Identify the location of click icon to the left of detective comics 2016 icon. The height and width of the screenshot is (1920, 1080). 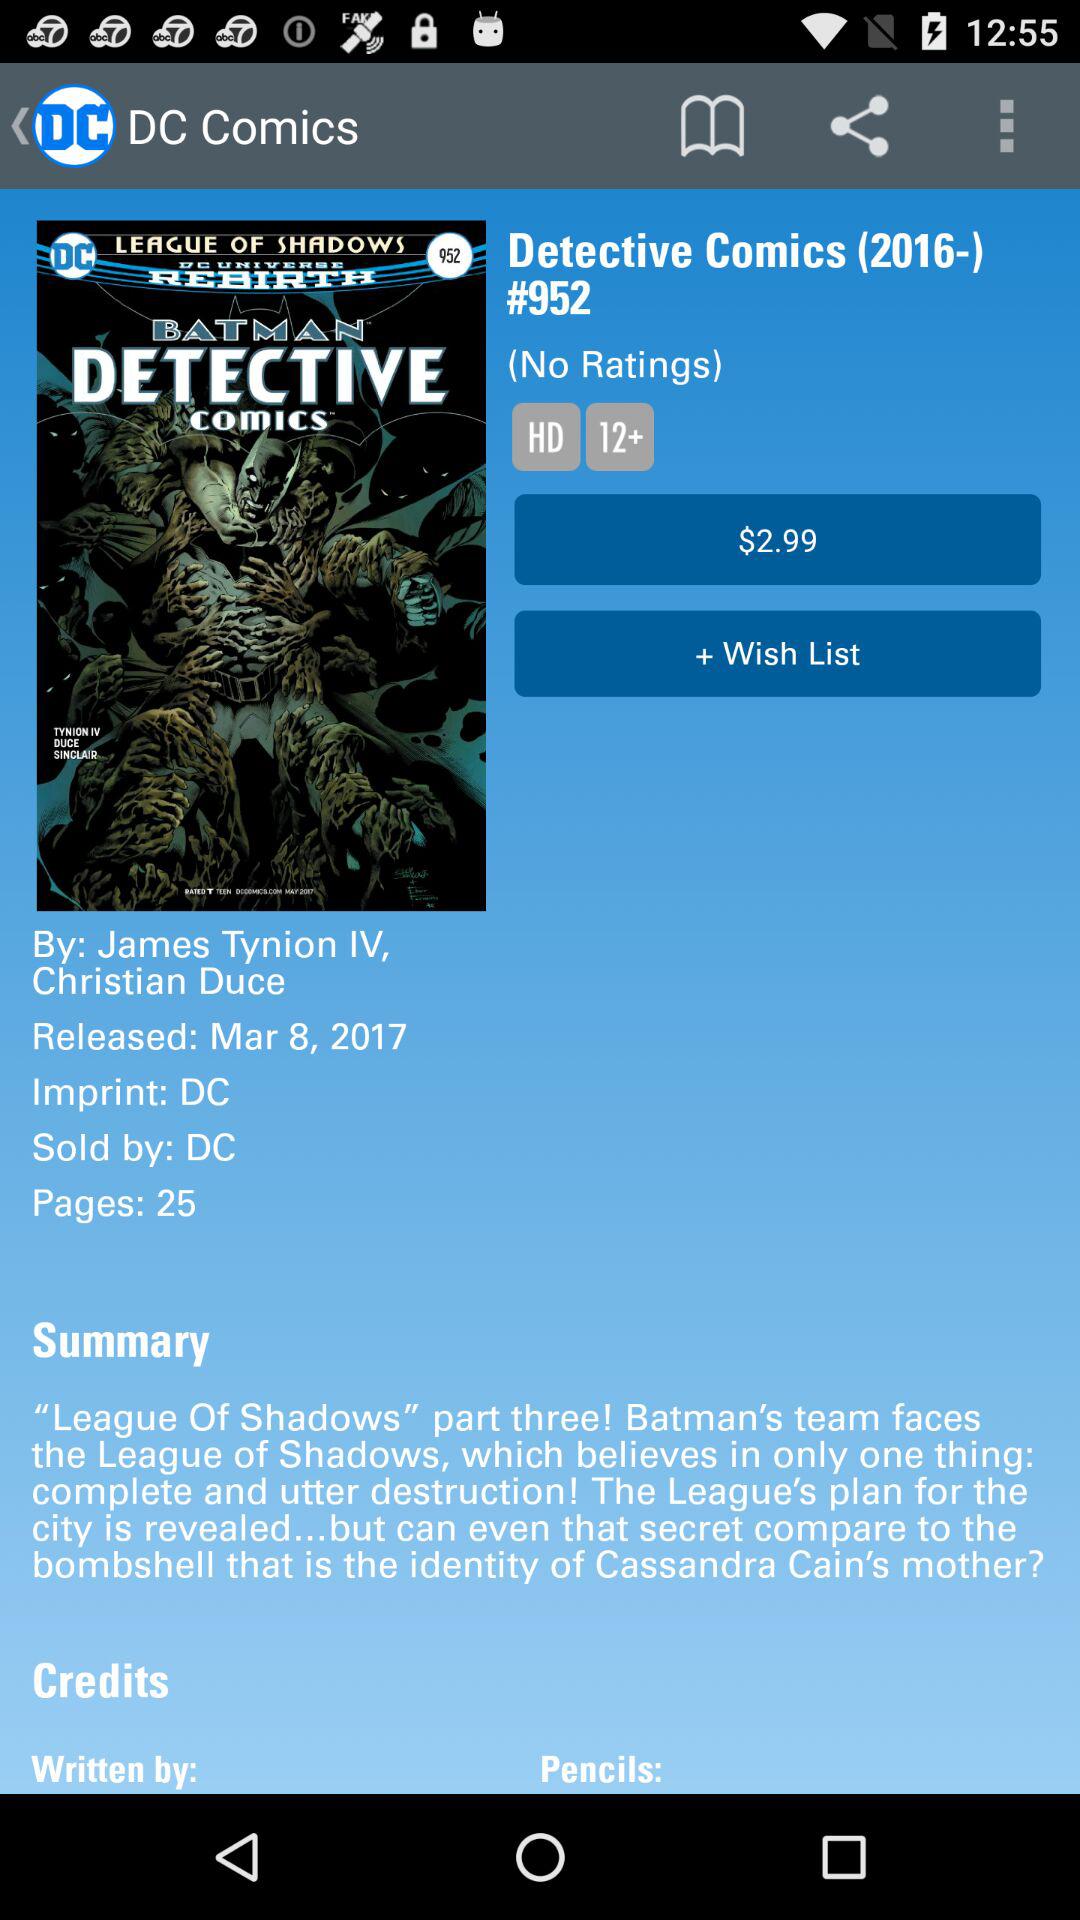
(261, 566).